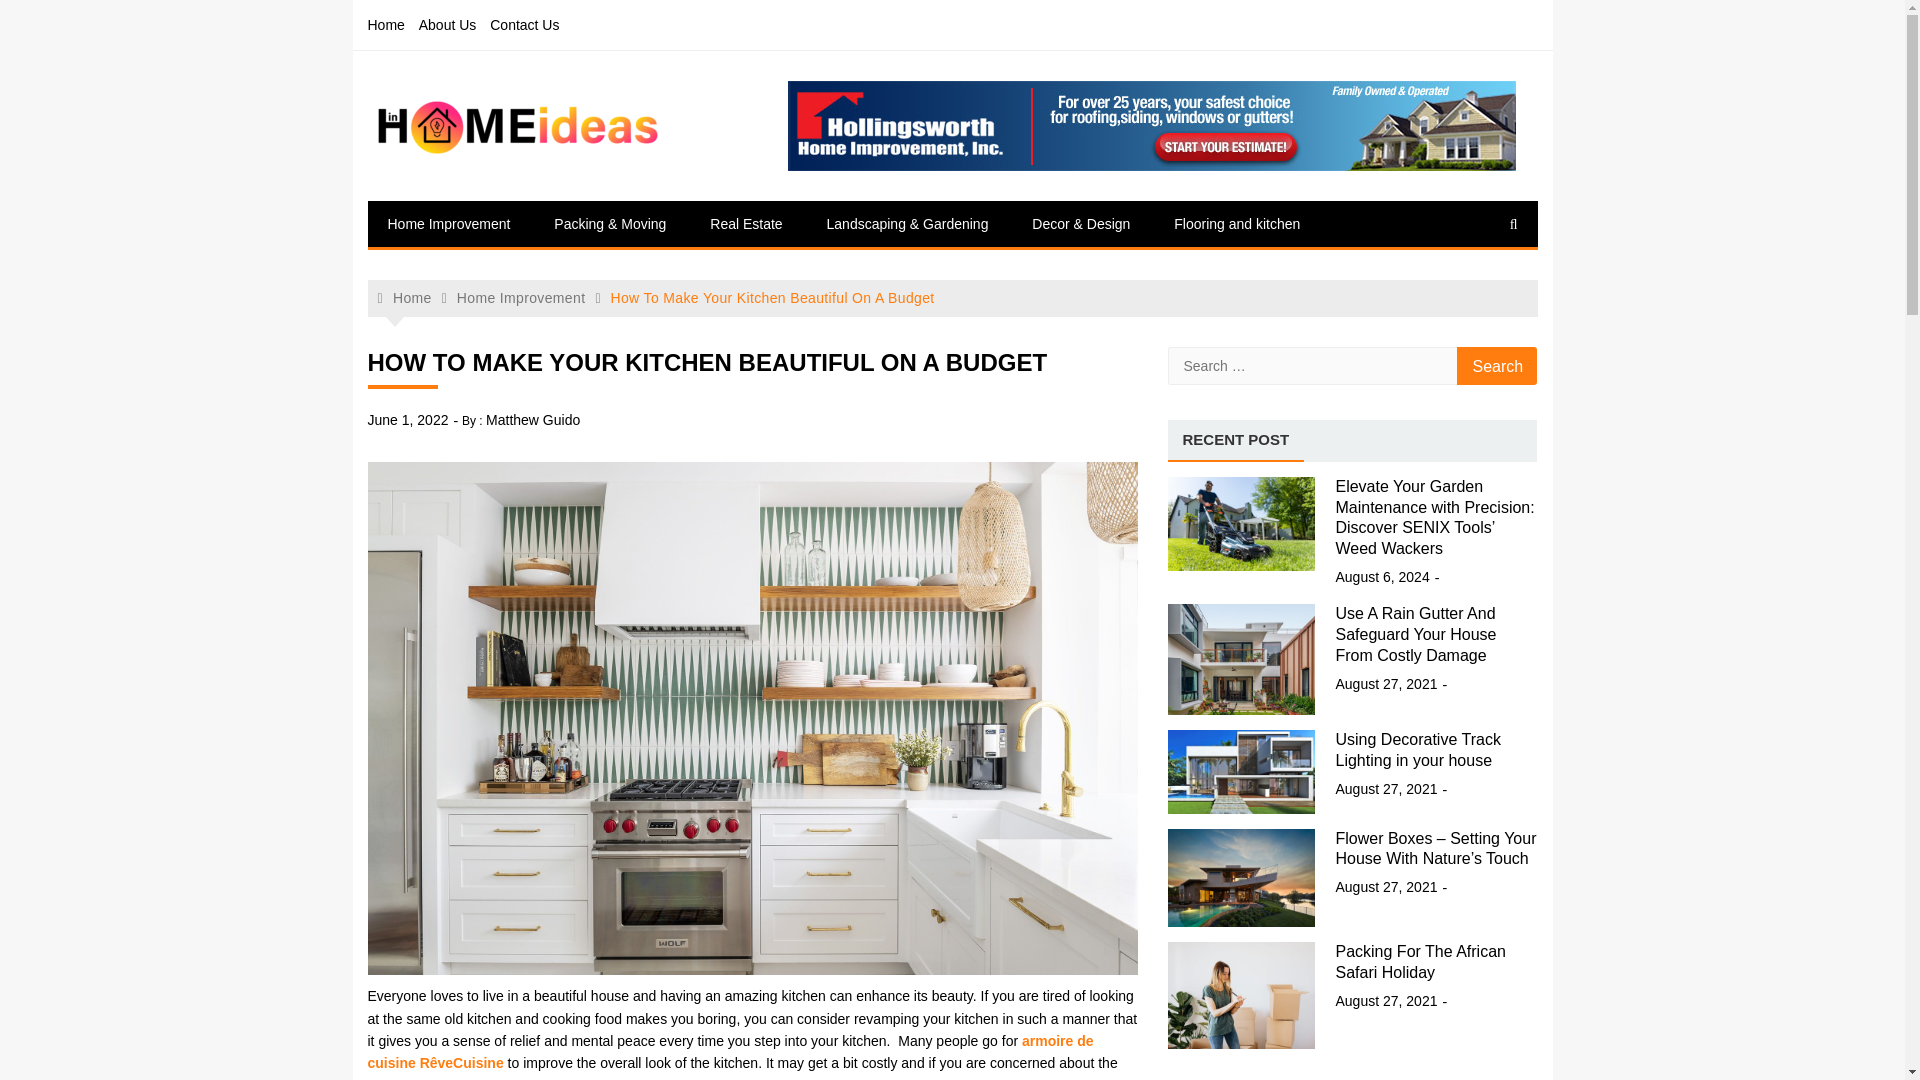  Describe the element at coordinates (450, 224) in the screenshot. I see `Home Improvement` at that location.